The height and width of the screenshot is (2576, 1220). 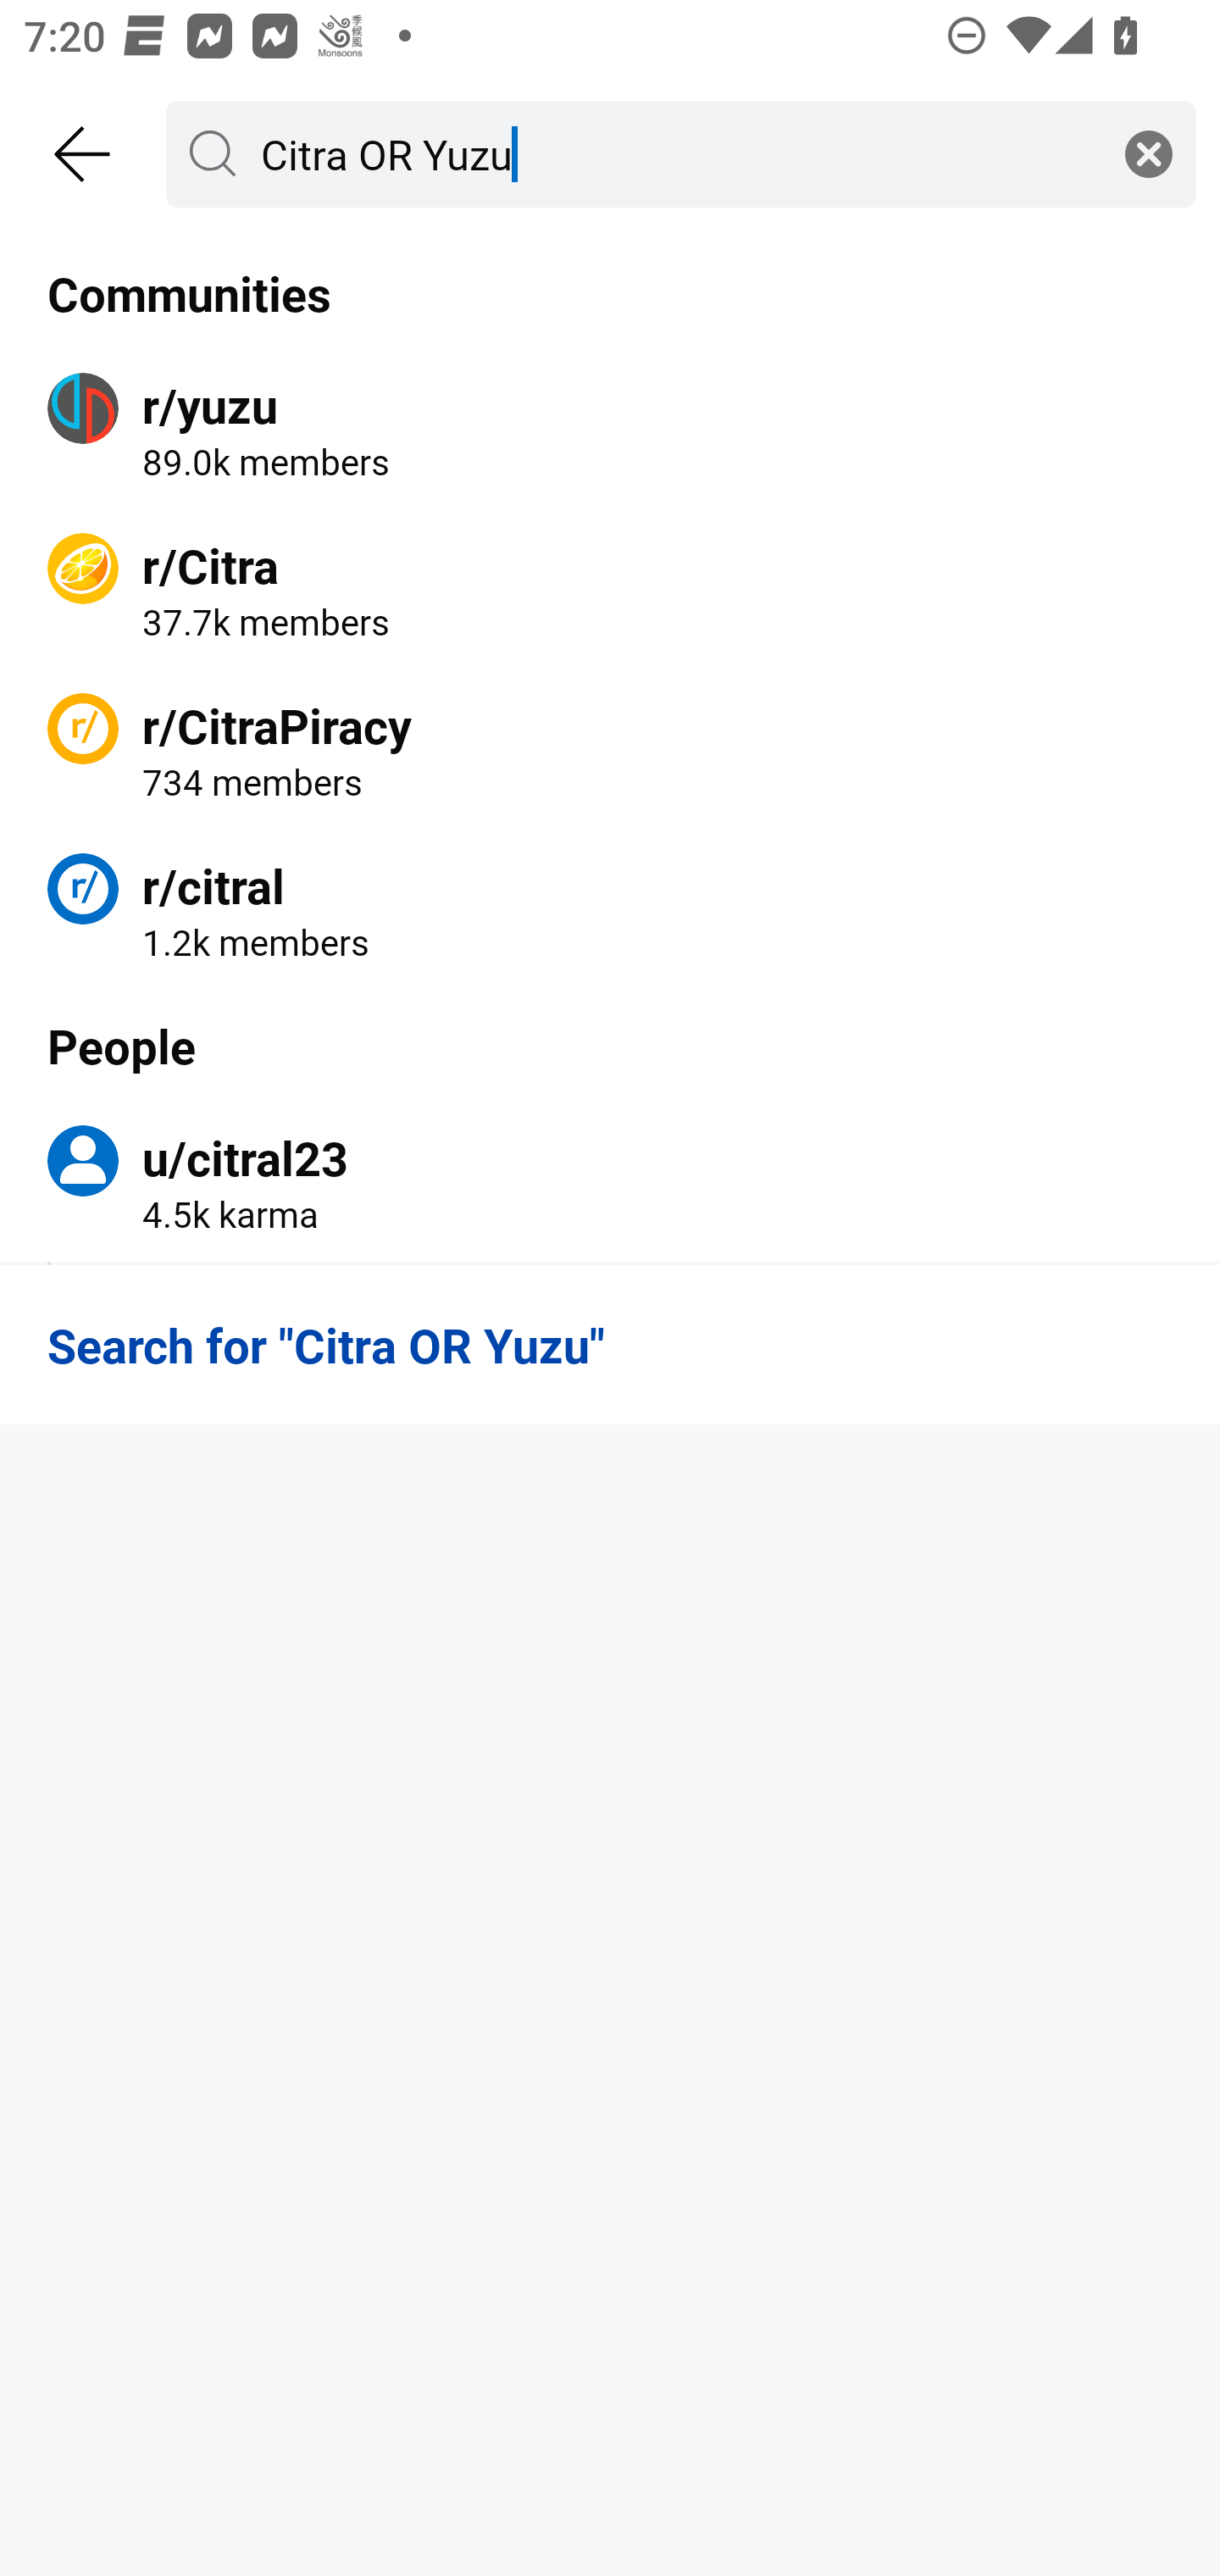 What do you see at coordinates (610, 1182) in the screenshot?
I see `u/citral23 4.5k karma 4.5 thousand karma` at bounding box center [610, 1182].